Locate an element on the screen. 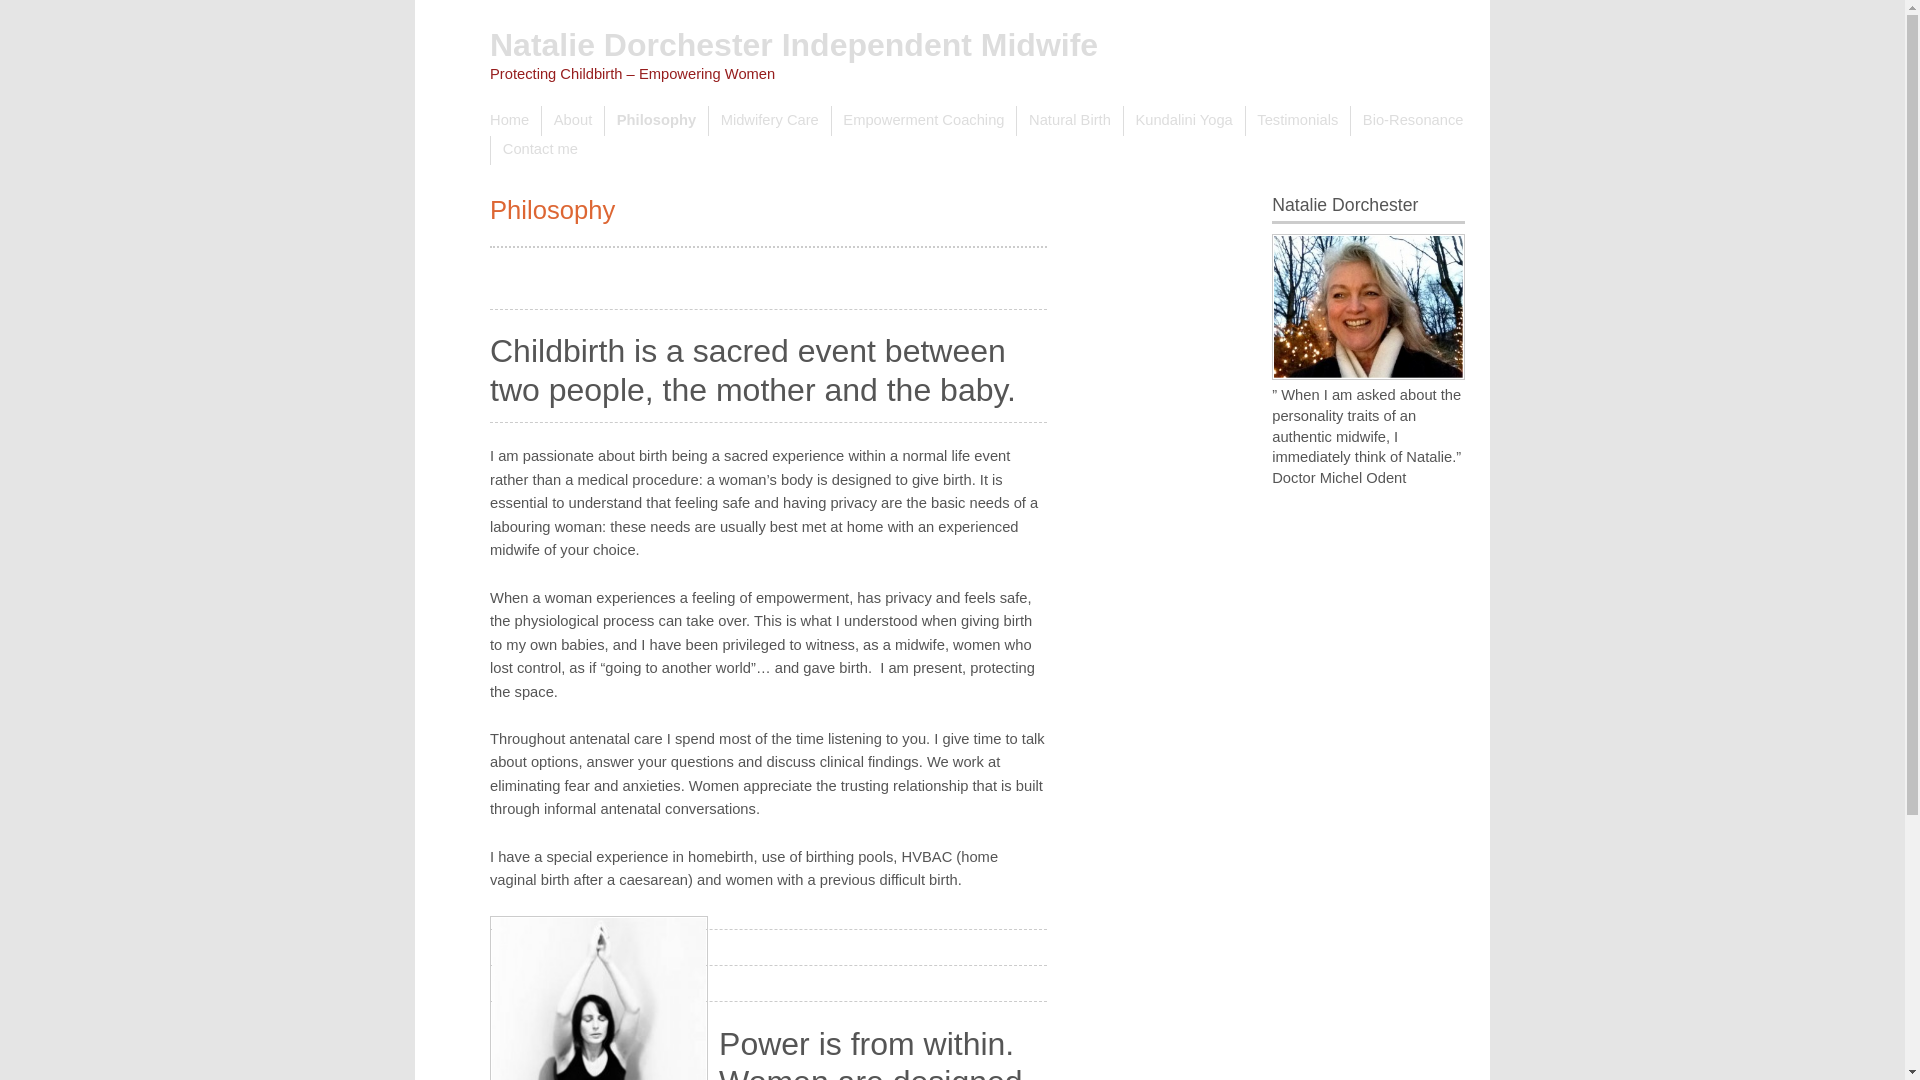  Contact me is located at coordinates (539, 150).